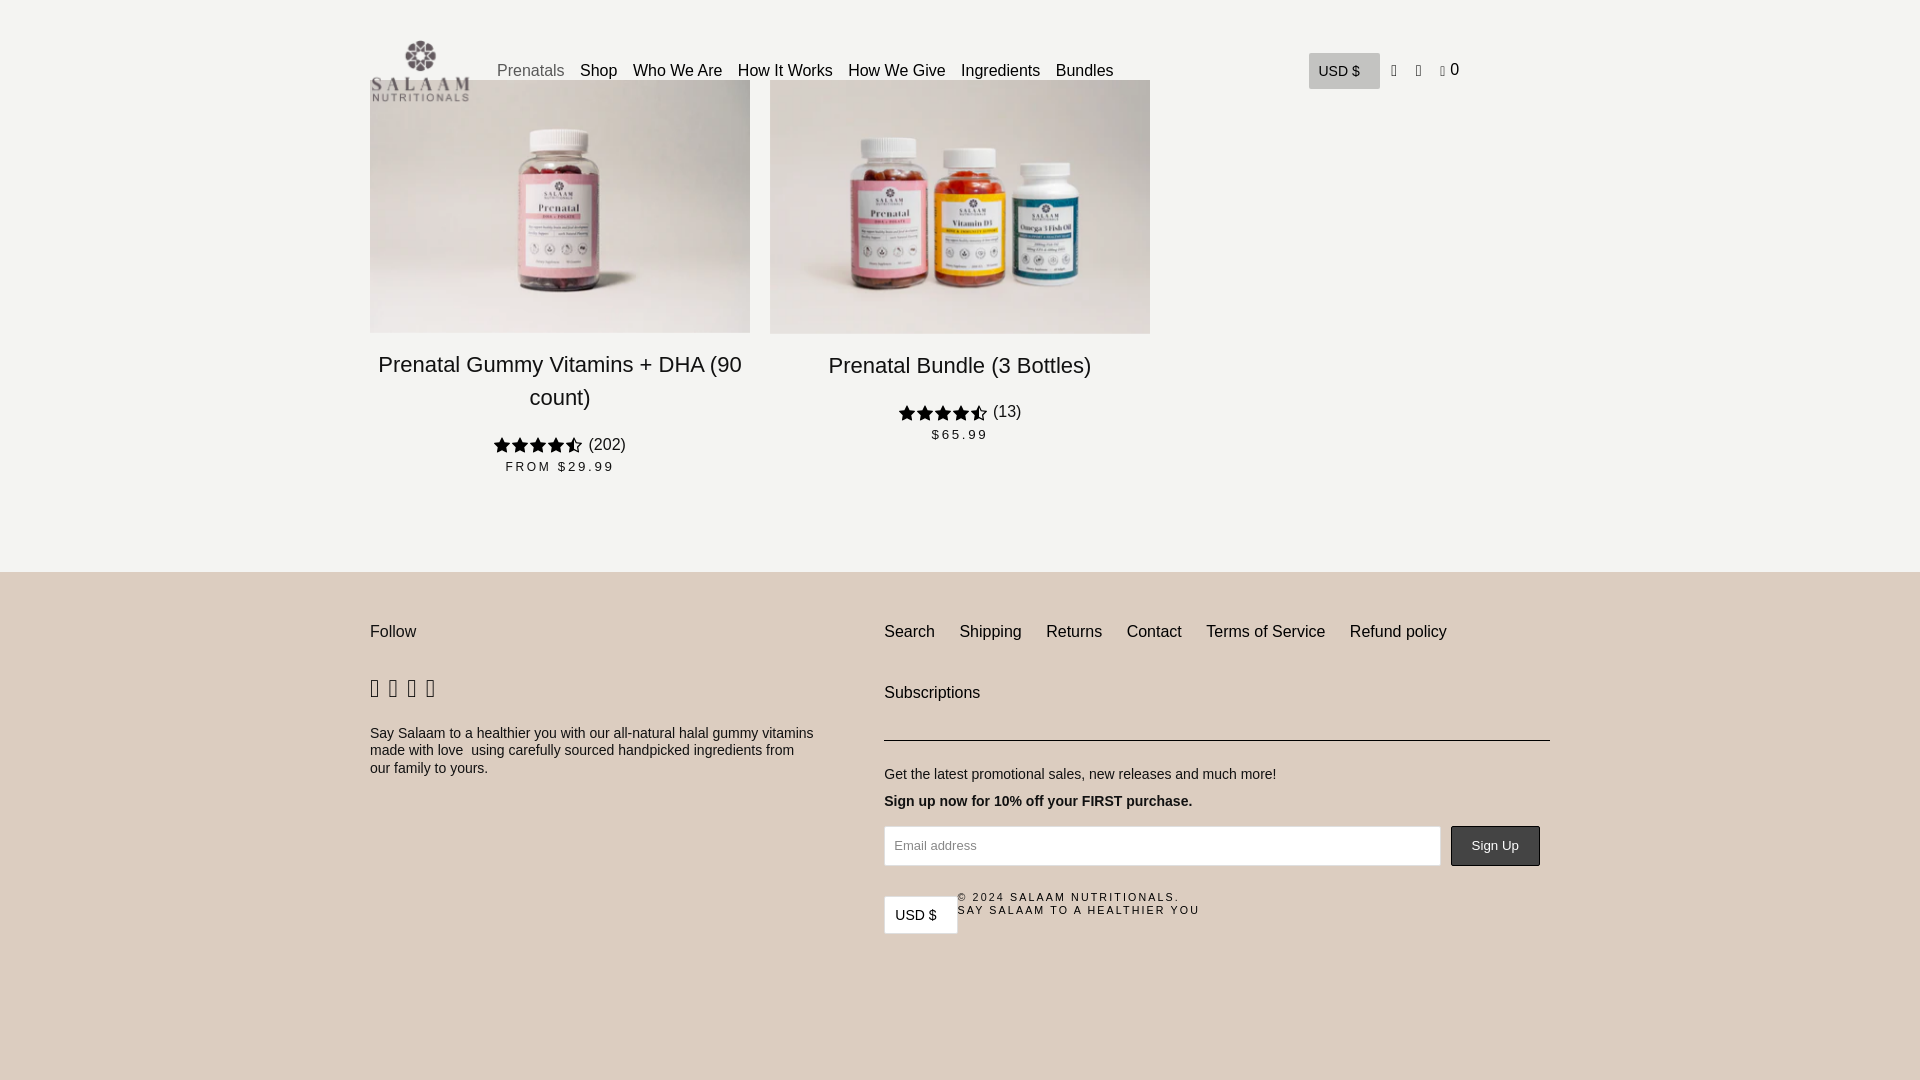 This screenshot has height=1080, width=1920. What do you see at coordinates (530, 70) in the screenshot?
I see `Prenatals` at bounding box center [530, 70].